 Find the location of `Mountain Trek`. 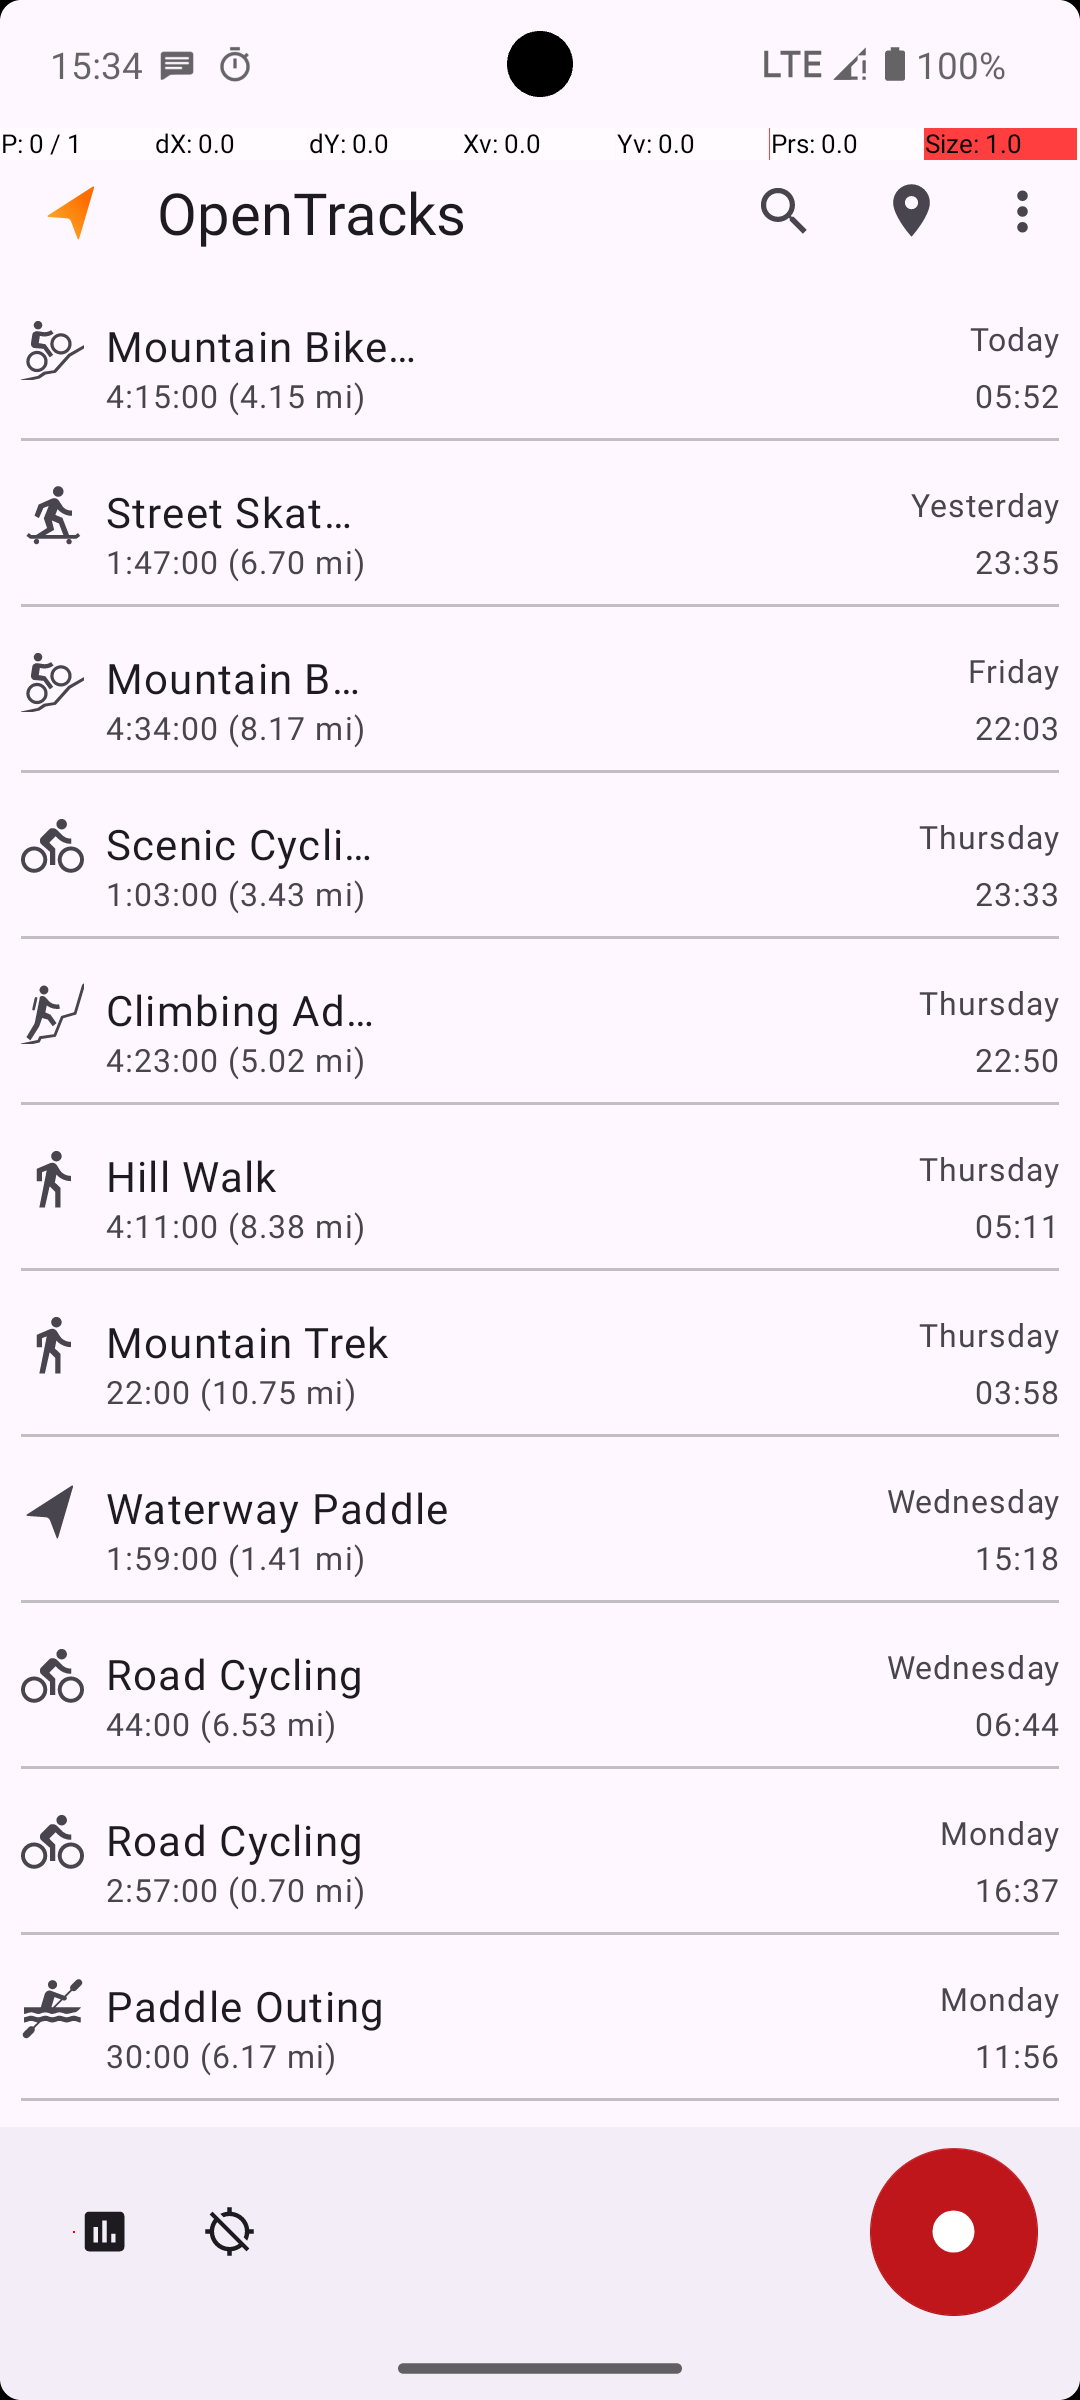

Mountain Trek is located at coordinates (248, 1342).